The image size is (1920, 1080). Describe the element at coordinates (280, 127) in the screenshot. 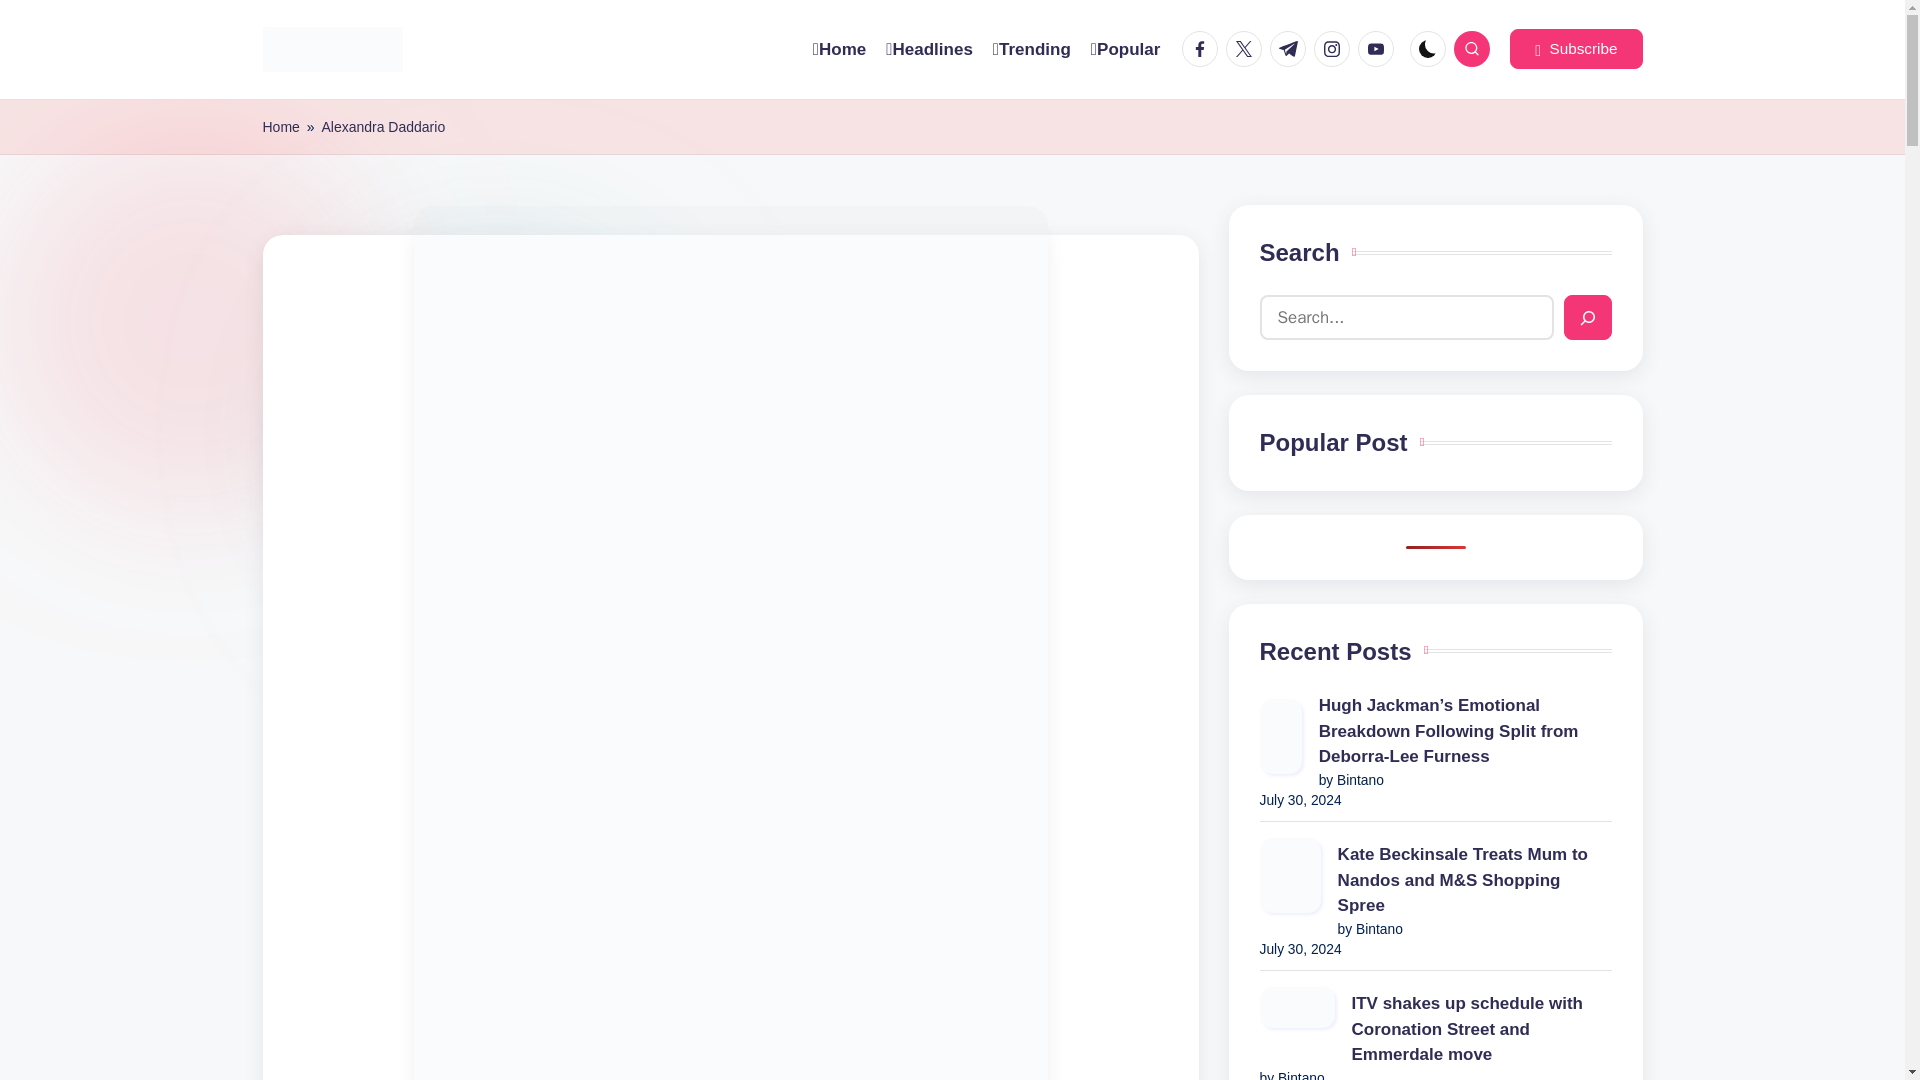

I see `Home` at that location.